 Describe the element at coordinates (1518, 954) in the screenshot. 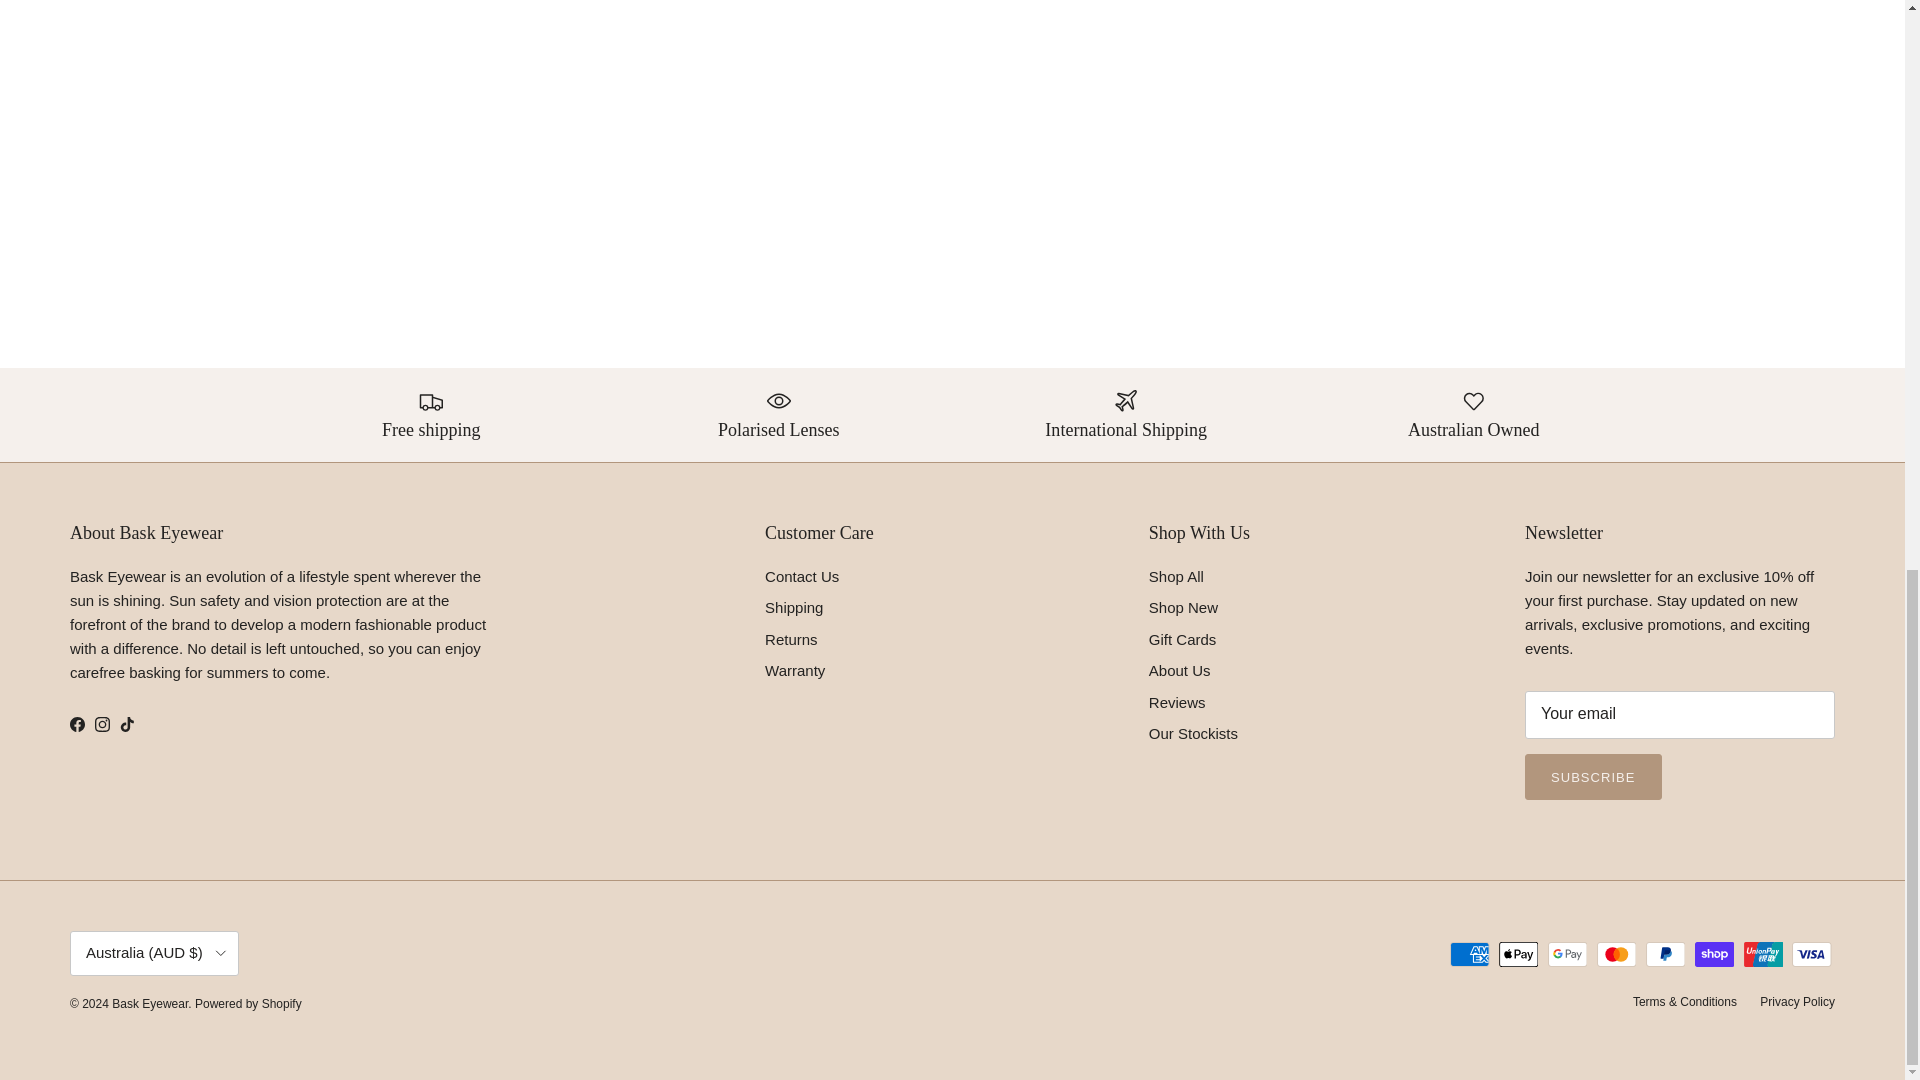

I see `Apple Pay` at that location.